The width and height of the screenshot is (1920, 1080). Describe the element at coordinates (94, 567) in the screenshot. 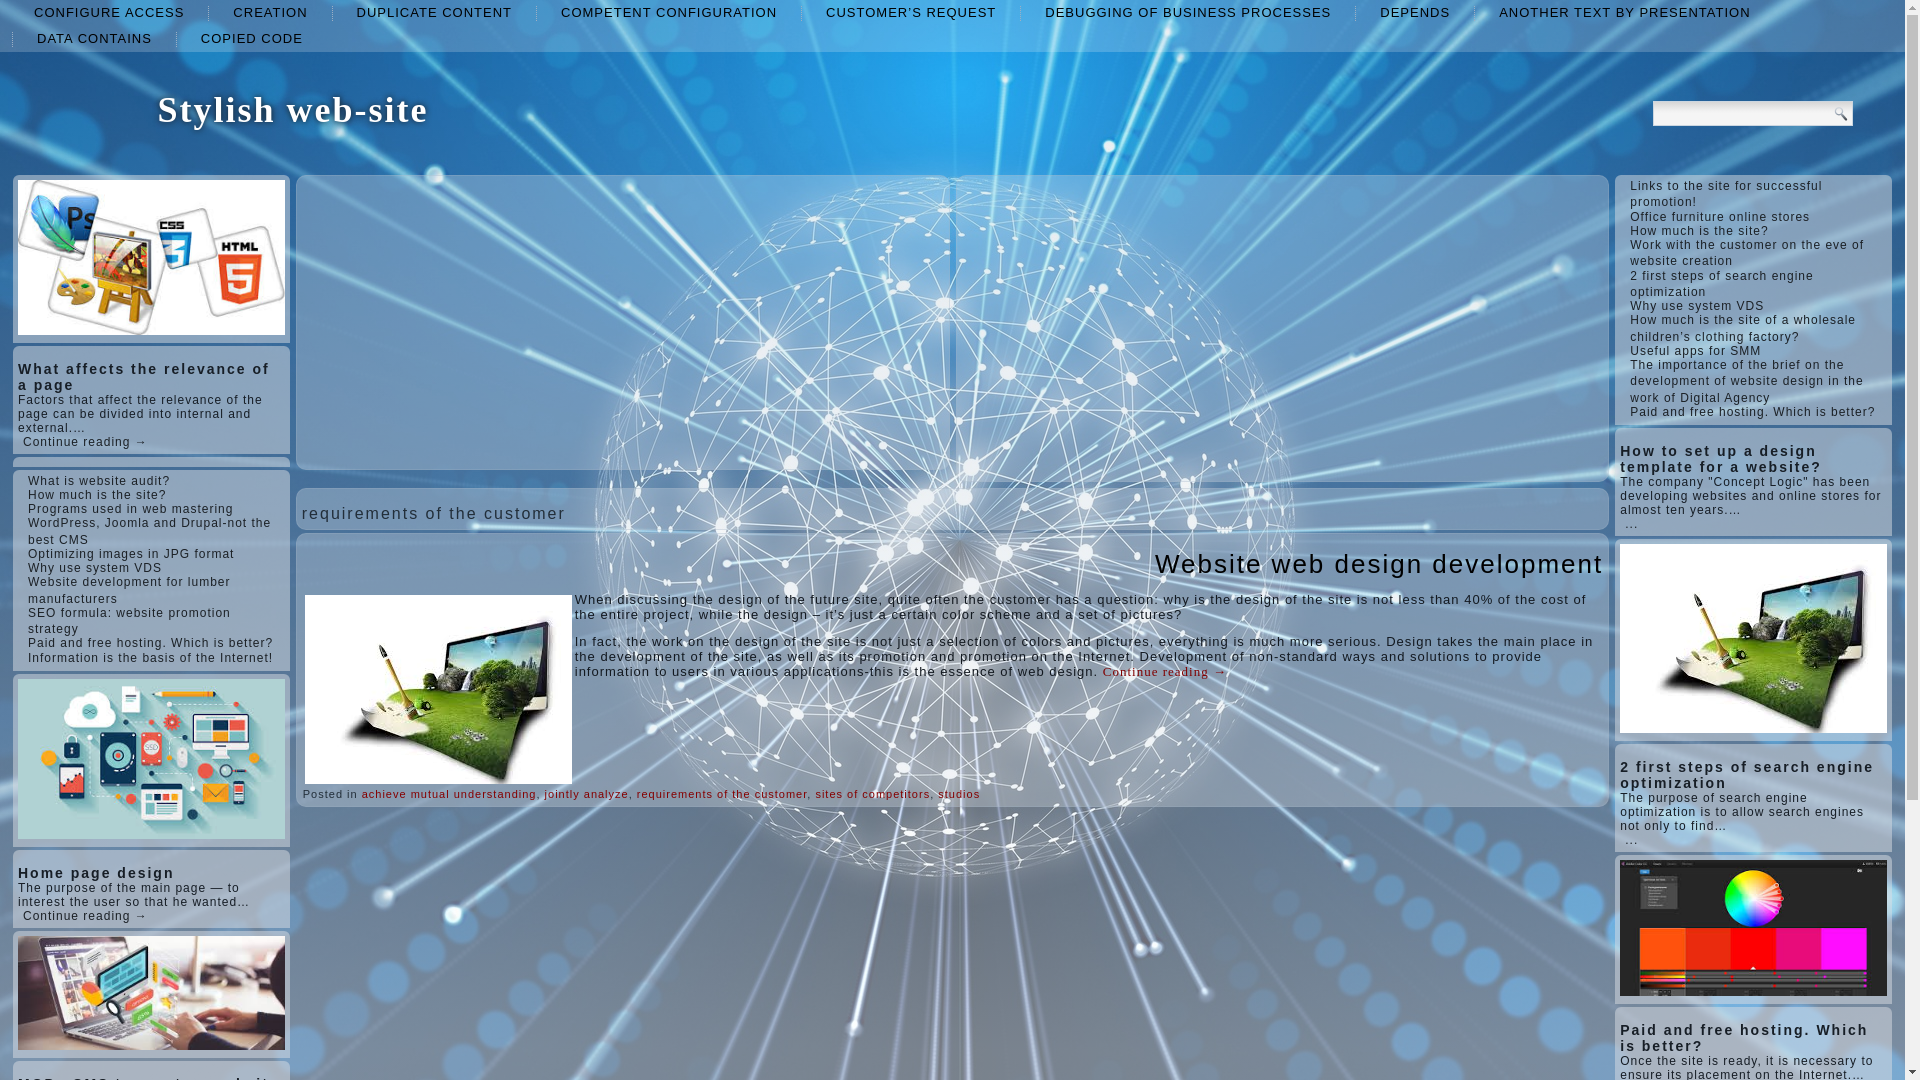

I see `Why use system VDS` at that location.